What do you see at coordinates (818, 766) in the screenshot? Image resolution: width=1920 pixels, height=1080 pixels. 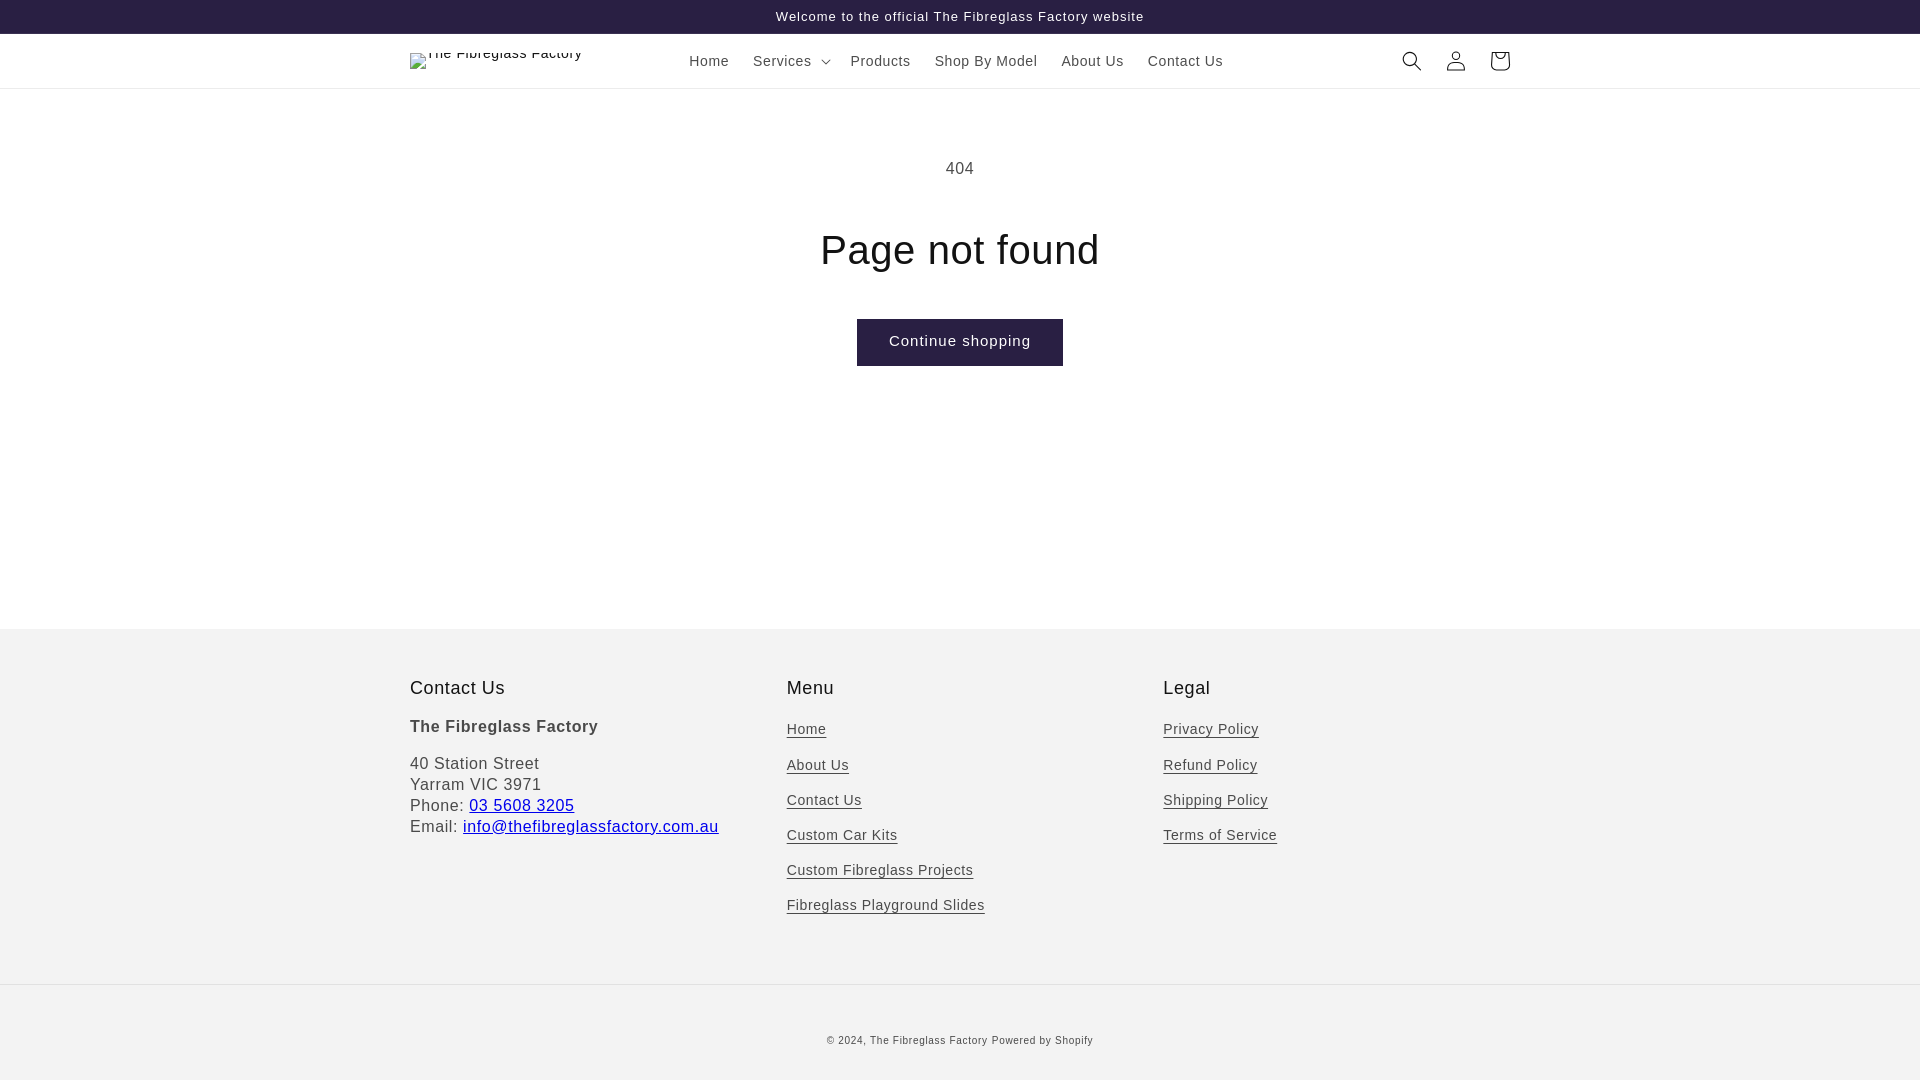 I see `About Us` at bounding box center [818, 766].